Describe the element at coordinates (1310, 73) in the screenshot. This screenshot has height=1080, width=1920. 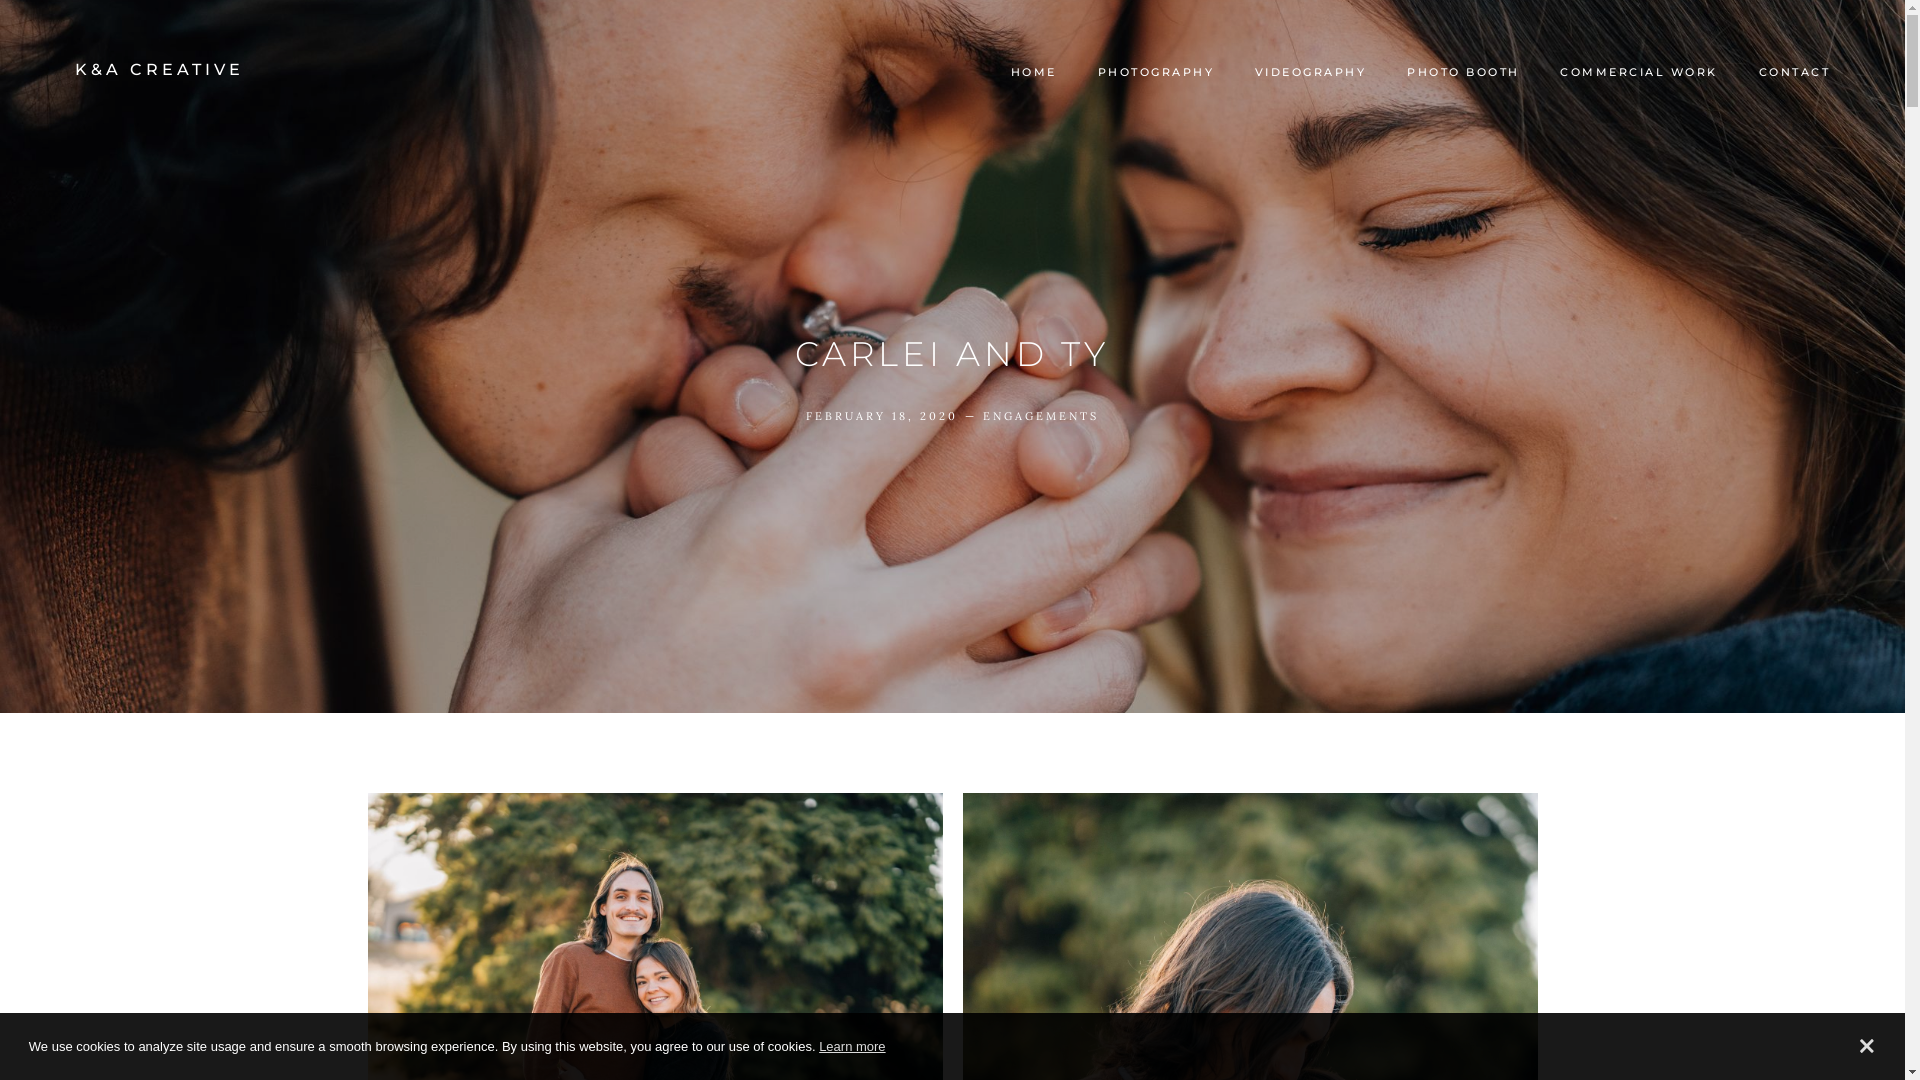
I see `VIDEOGRAPHY` at that location.